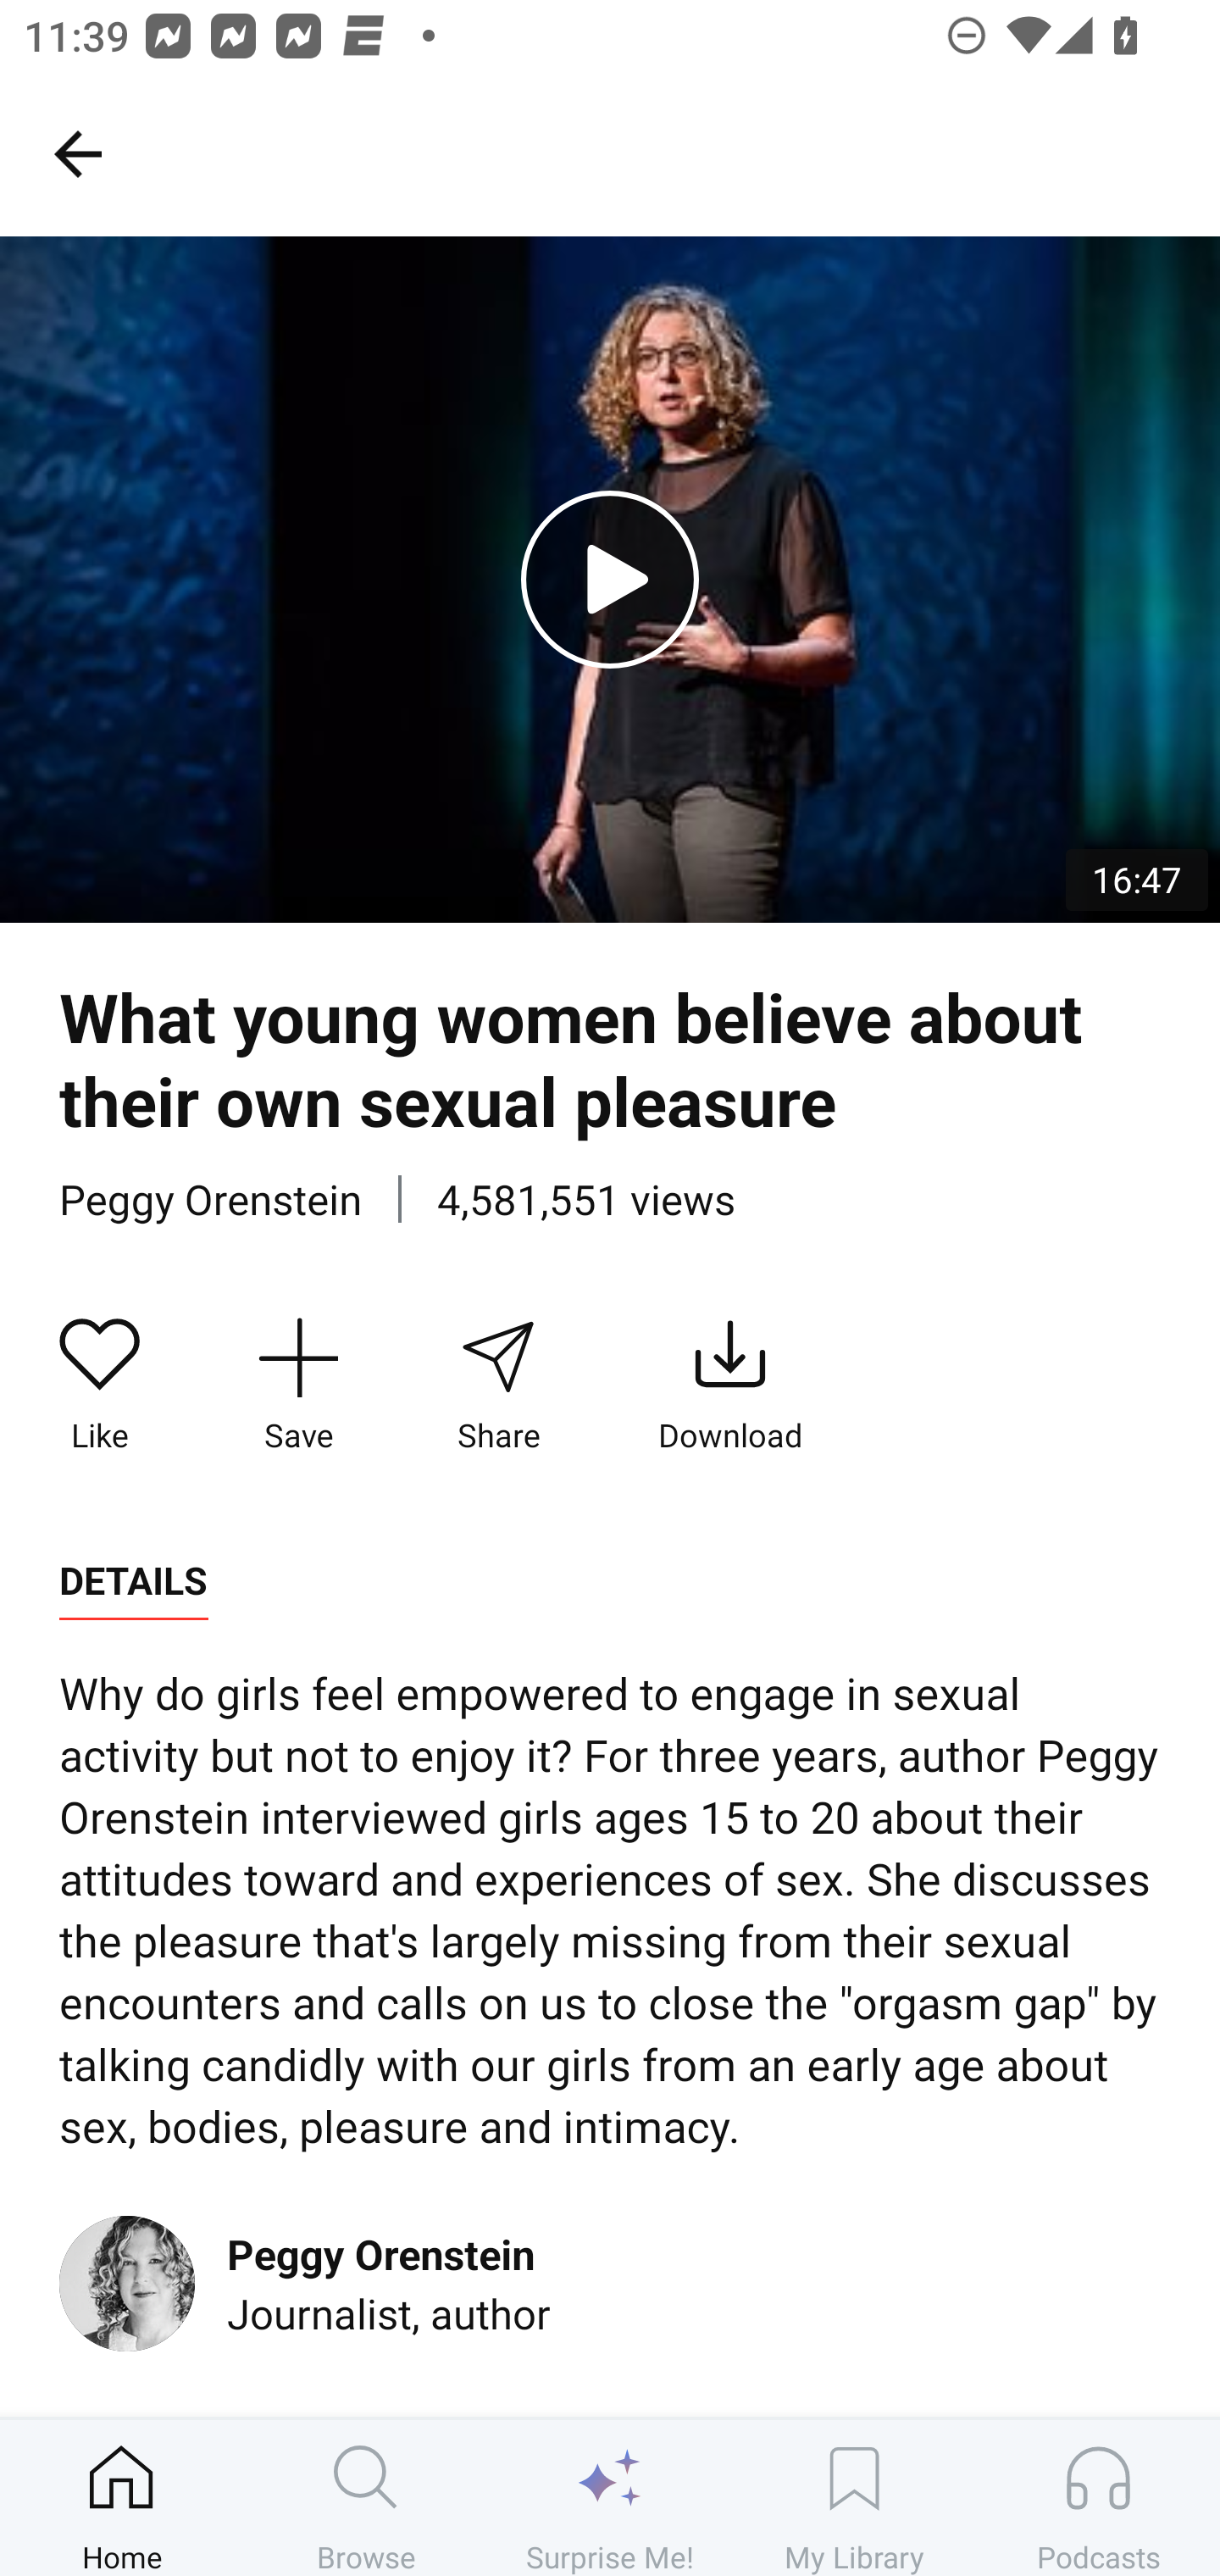  Describe the element at coordinates (100, 1385) in the screenshot. I see `Like` at that location.